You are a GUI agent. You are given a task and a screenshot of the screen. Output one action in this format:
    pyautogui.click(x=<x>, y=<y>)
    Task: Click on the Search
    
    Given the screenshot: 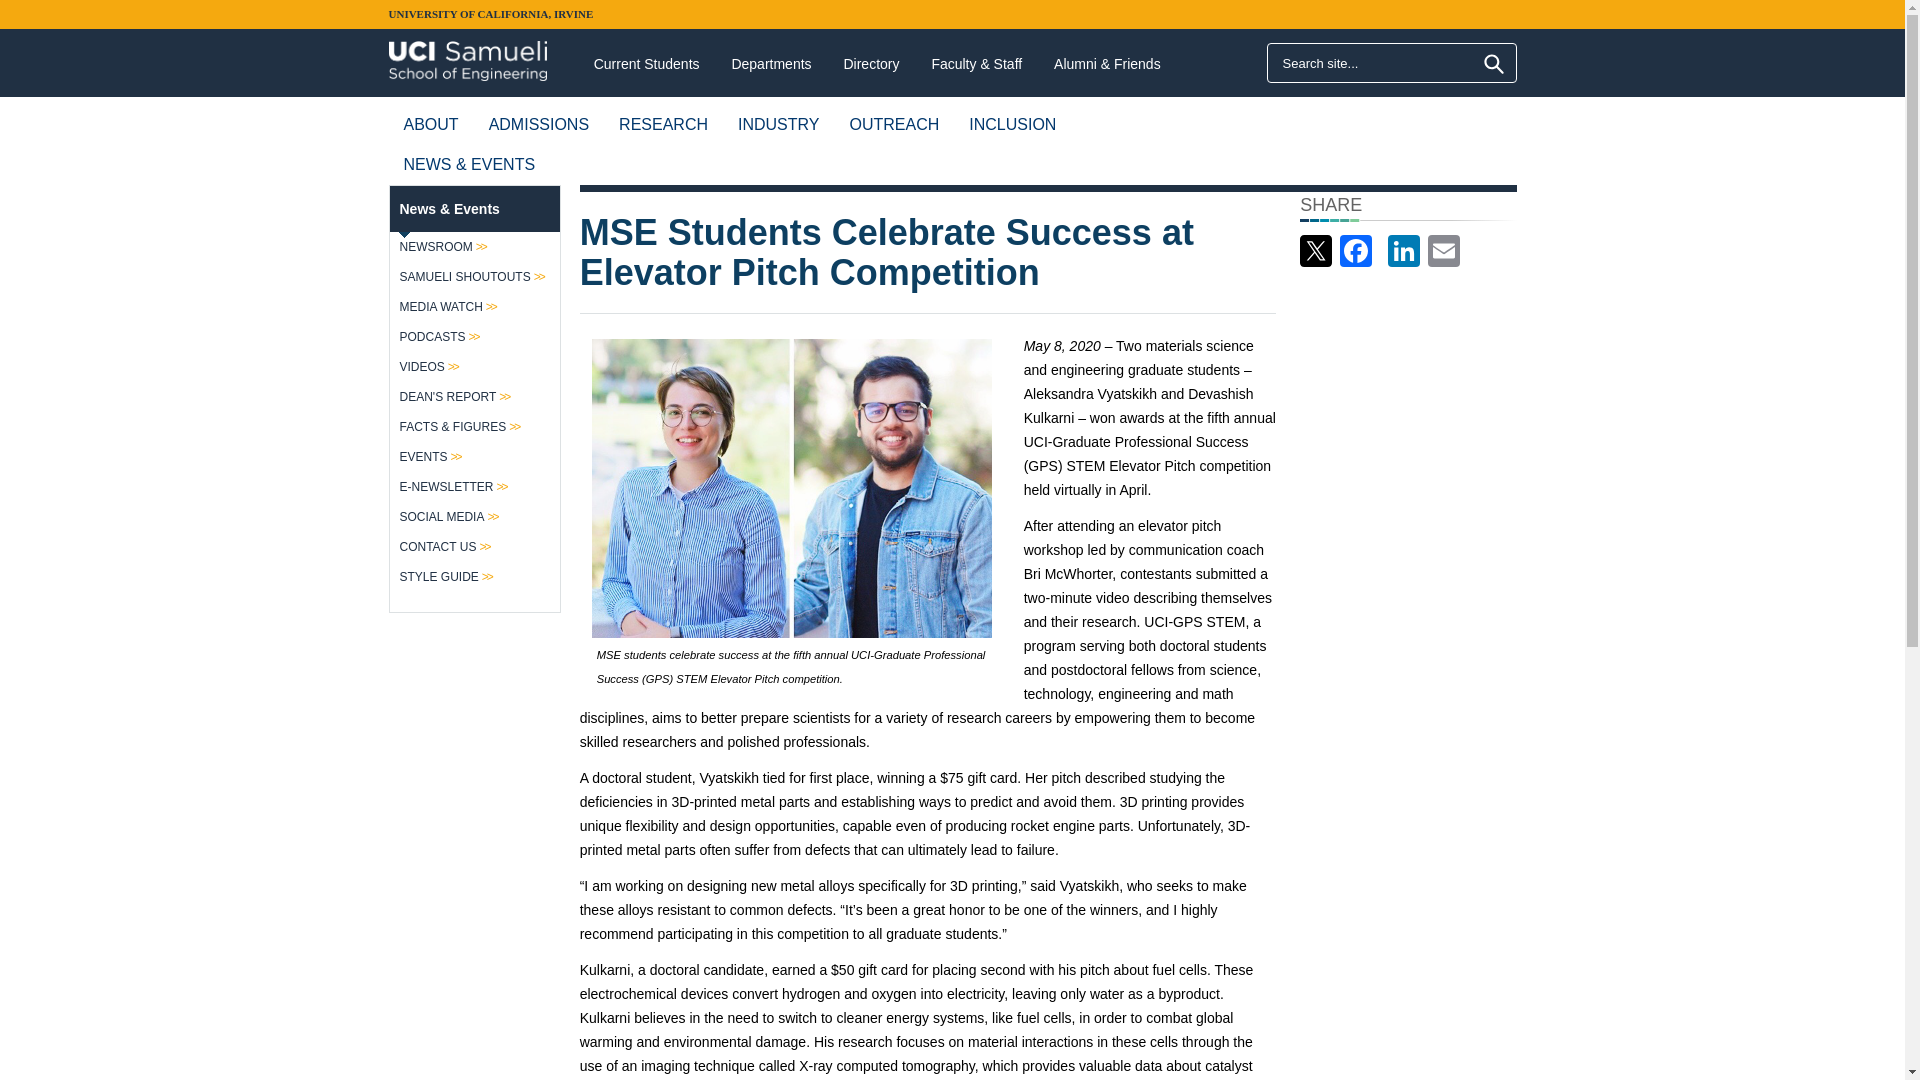 What is the action you would take?
    pyautogui.click(x=1494, y=64)
    